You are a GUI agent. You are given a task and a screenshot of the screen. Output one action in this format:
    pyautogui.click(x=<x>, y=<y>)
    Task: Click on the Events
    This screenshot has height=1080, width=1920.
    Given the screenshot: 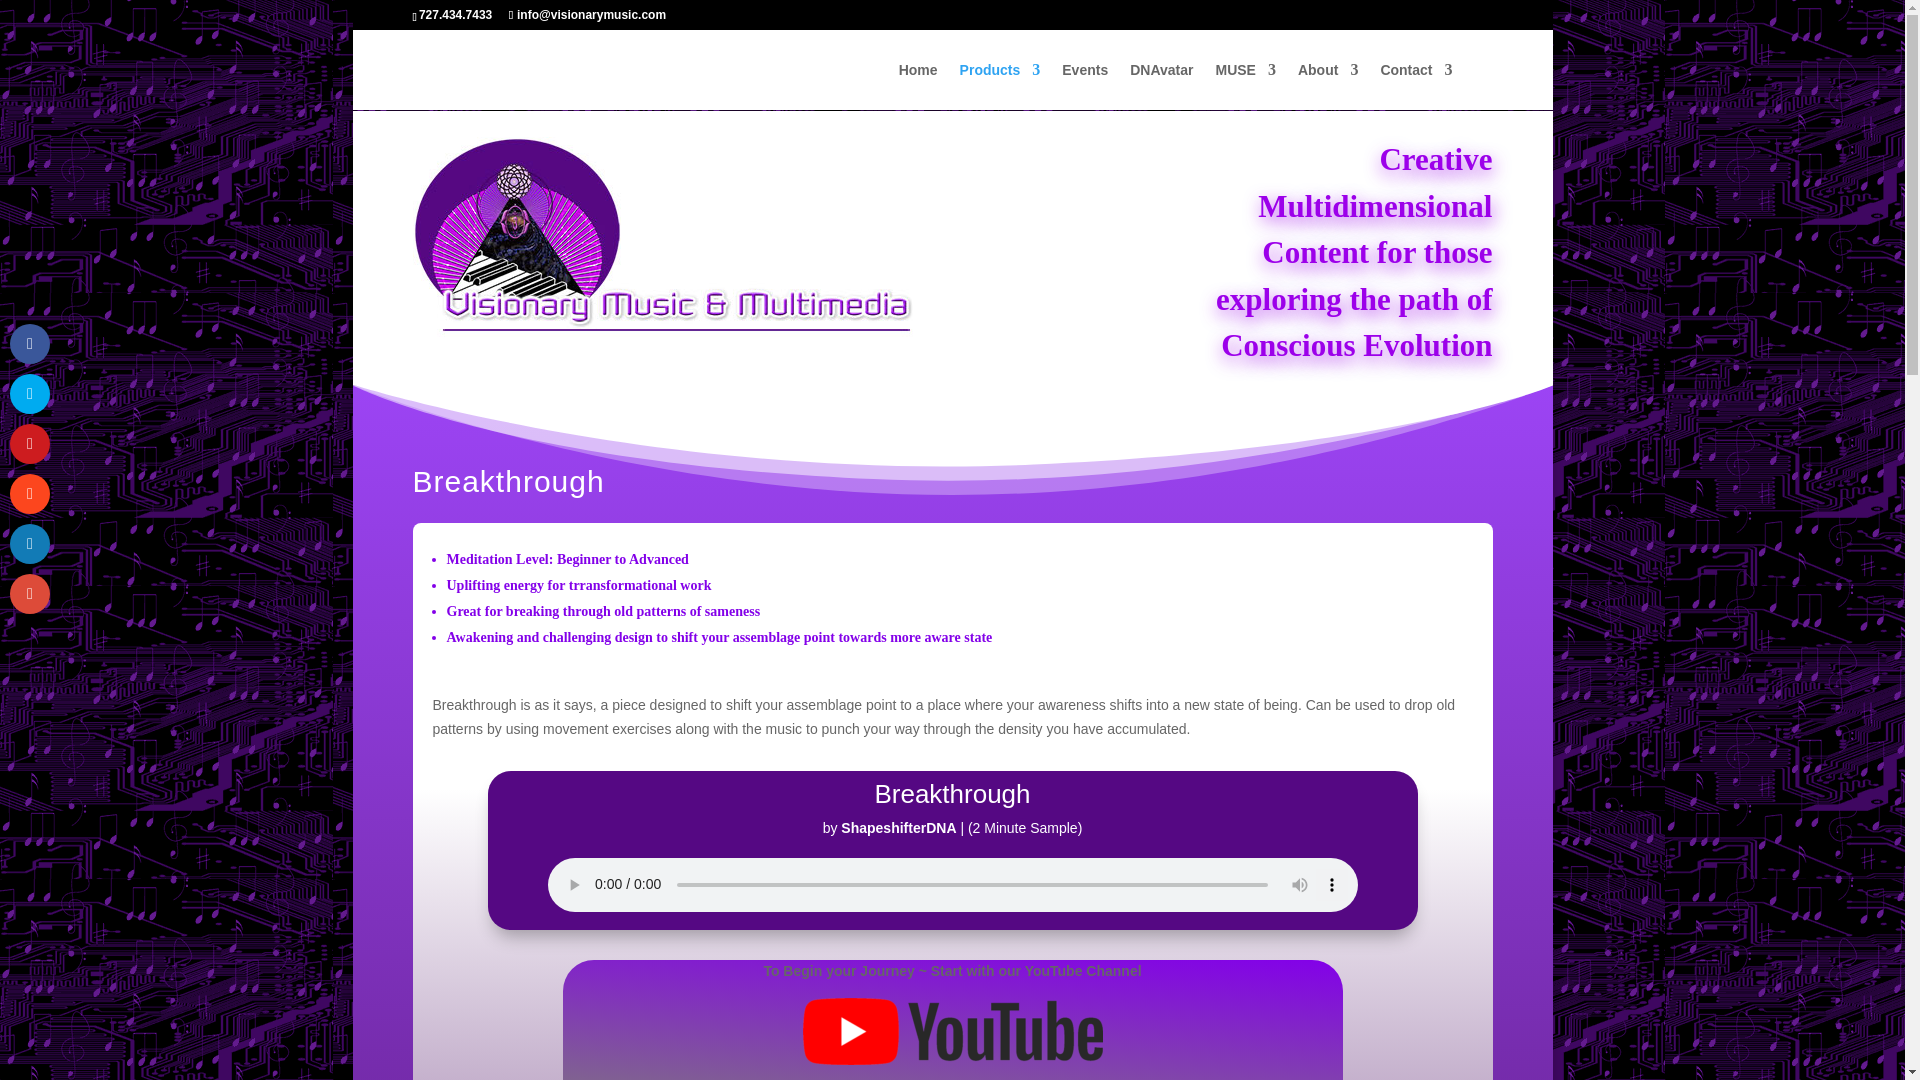 What is the action you would take?
    pyautogui.click(x=1084, y=86)
    